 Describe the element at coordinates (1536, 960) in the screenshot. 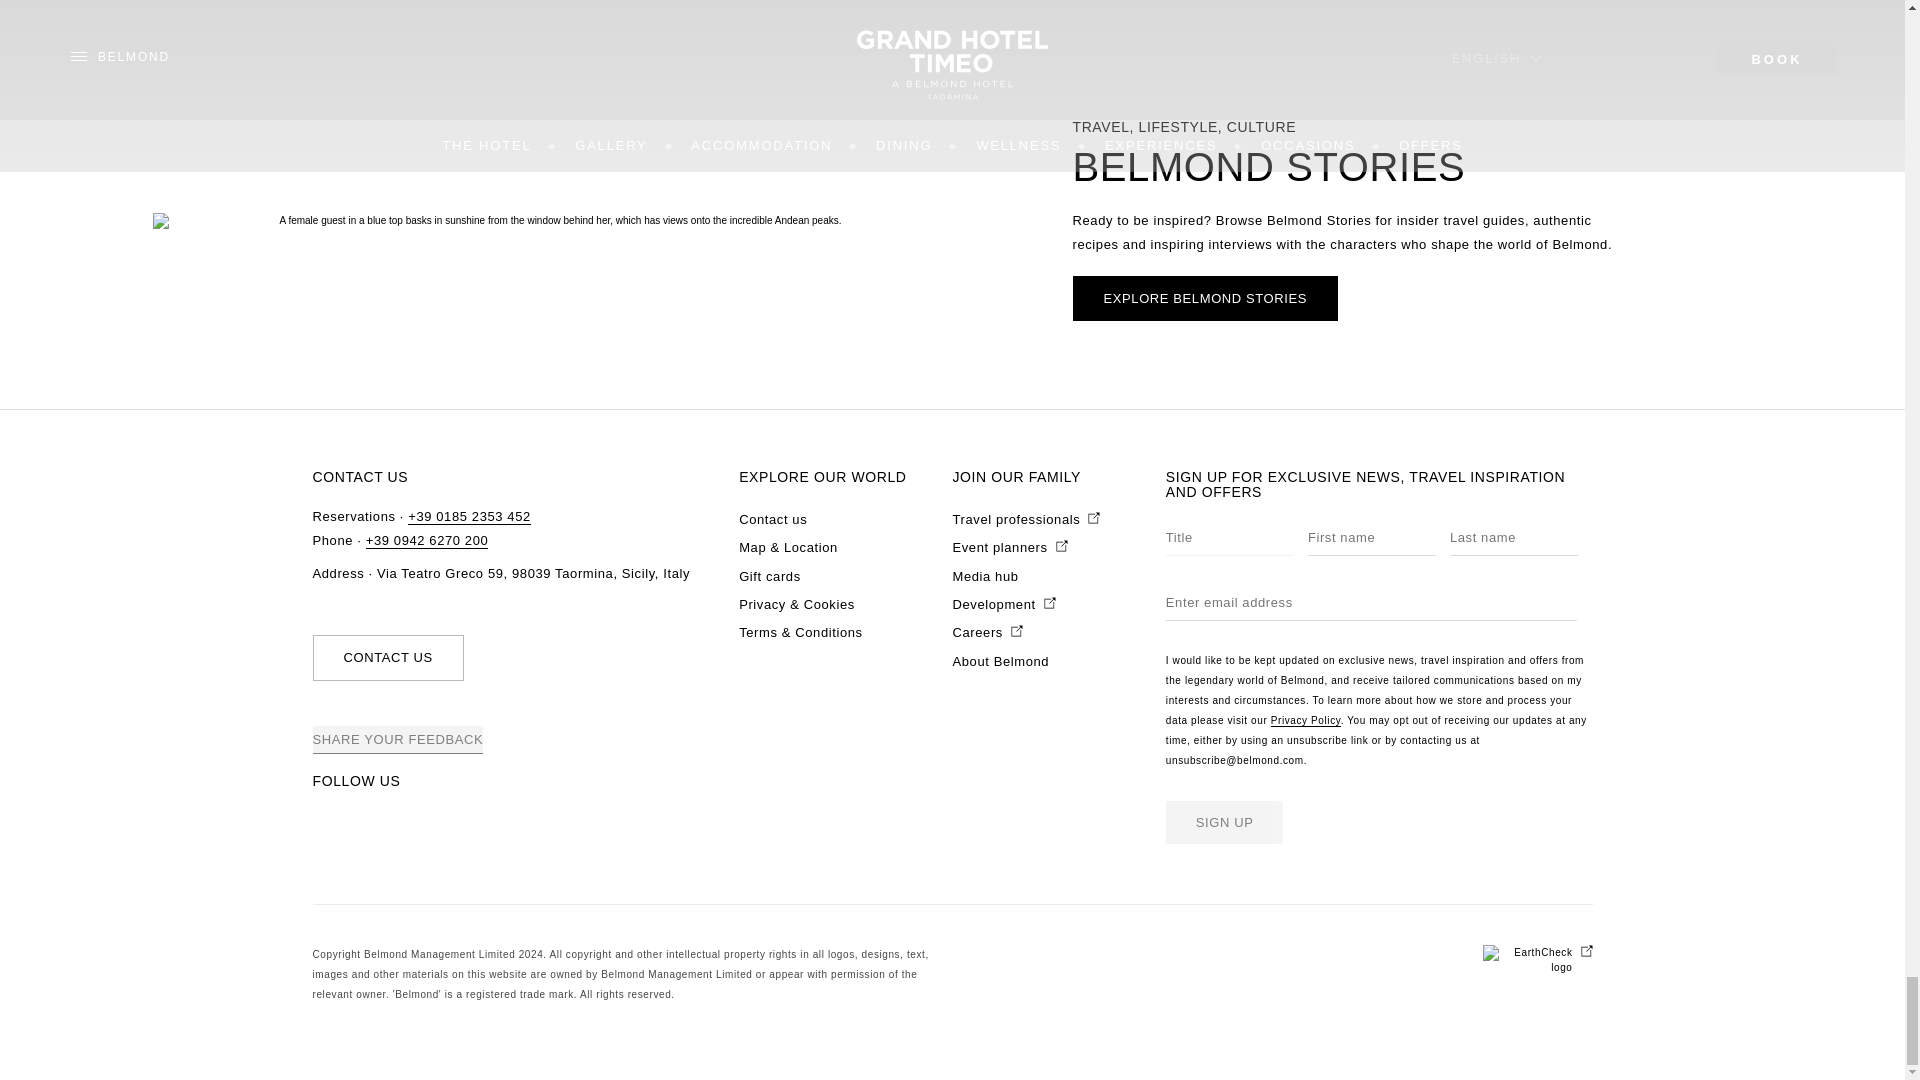

I see `Opens in a new window` at that location.